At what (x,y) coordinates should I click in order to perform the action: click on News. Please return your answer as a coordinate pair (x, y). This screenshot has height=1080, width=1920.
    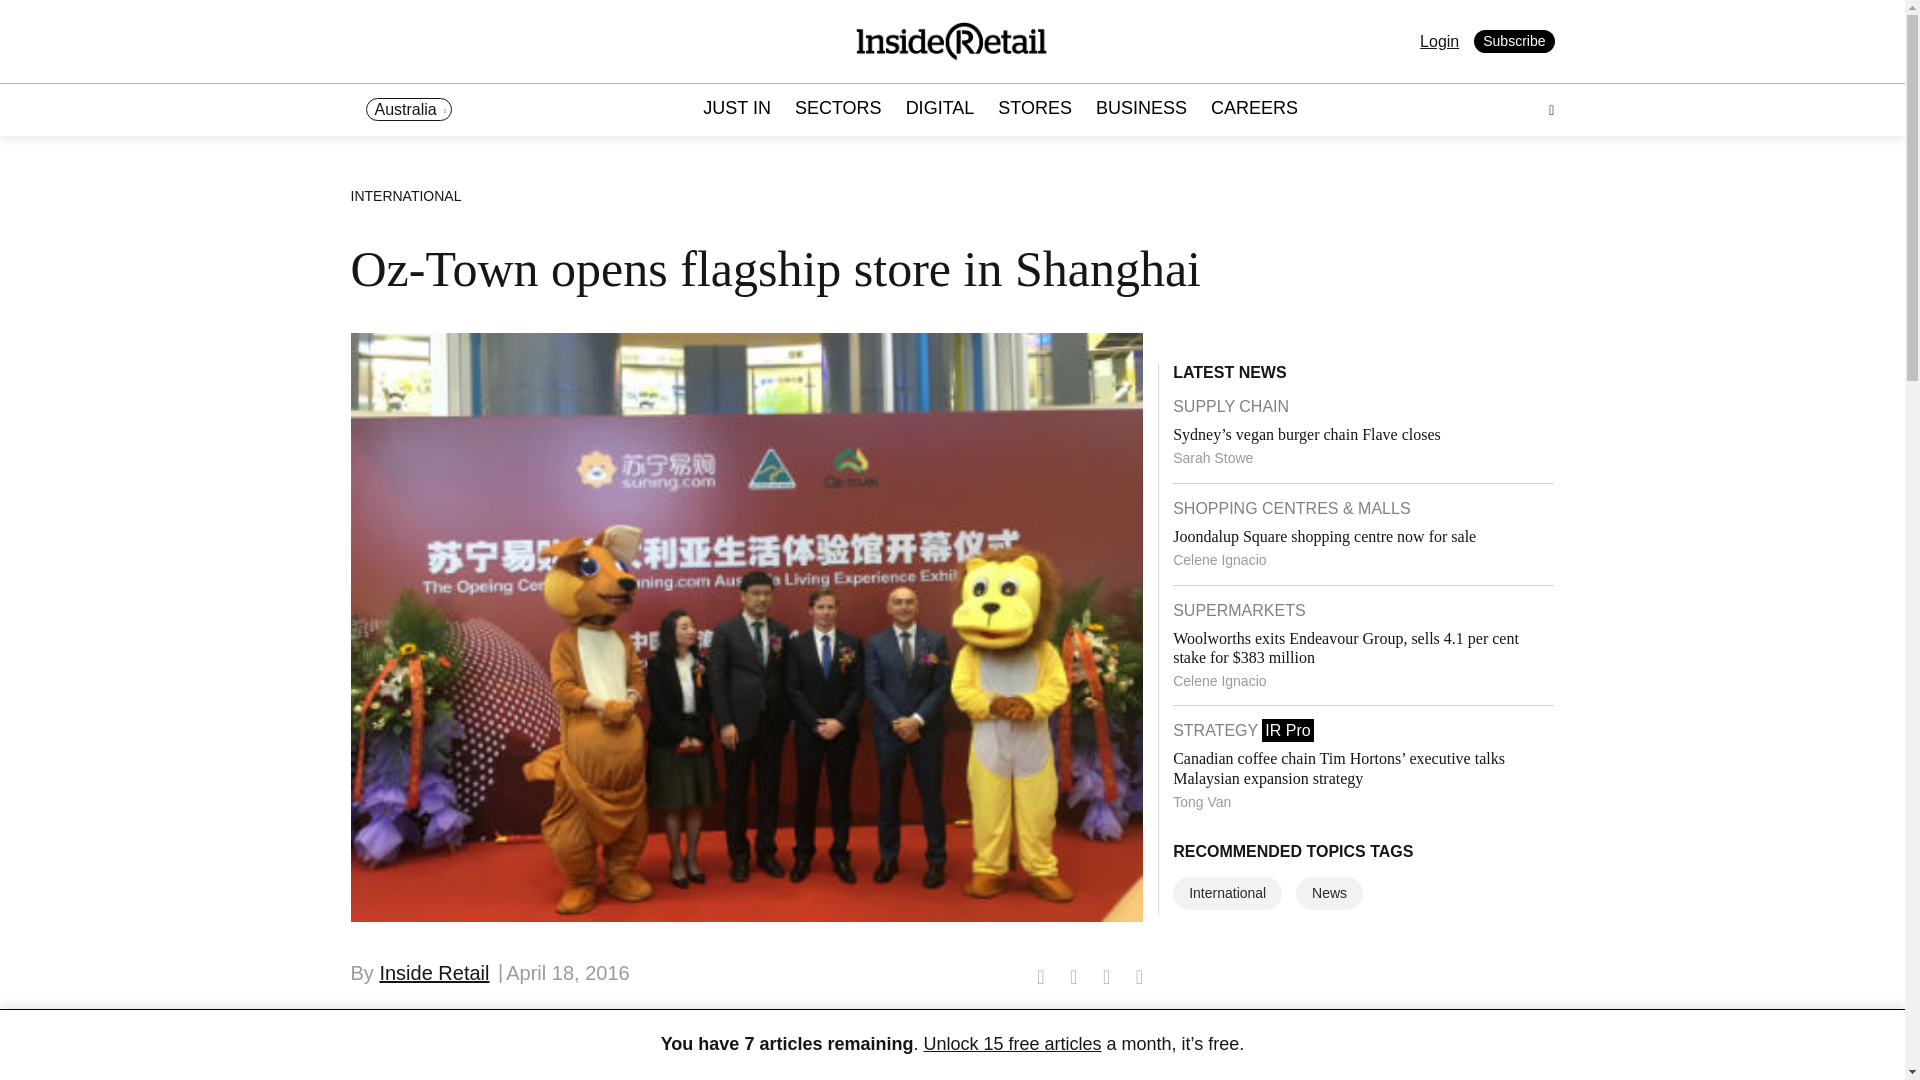
    Looking at the image, I should click on (1330, 893).